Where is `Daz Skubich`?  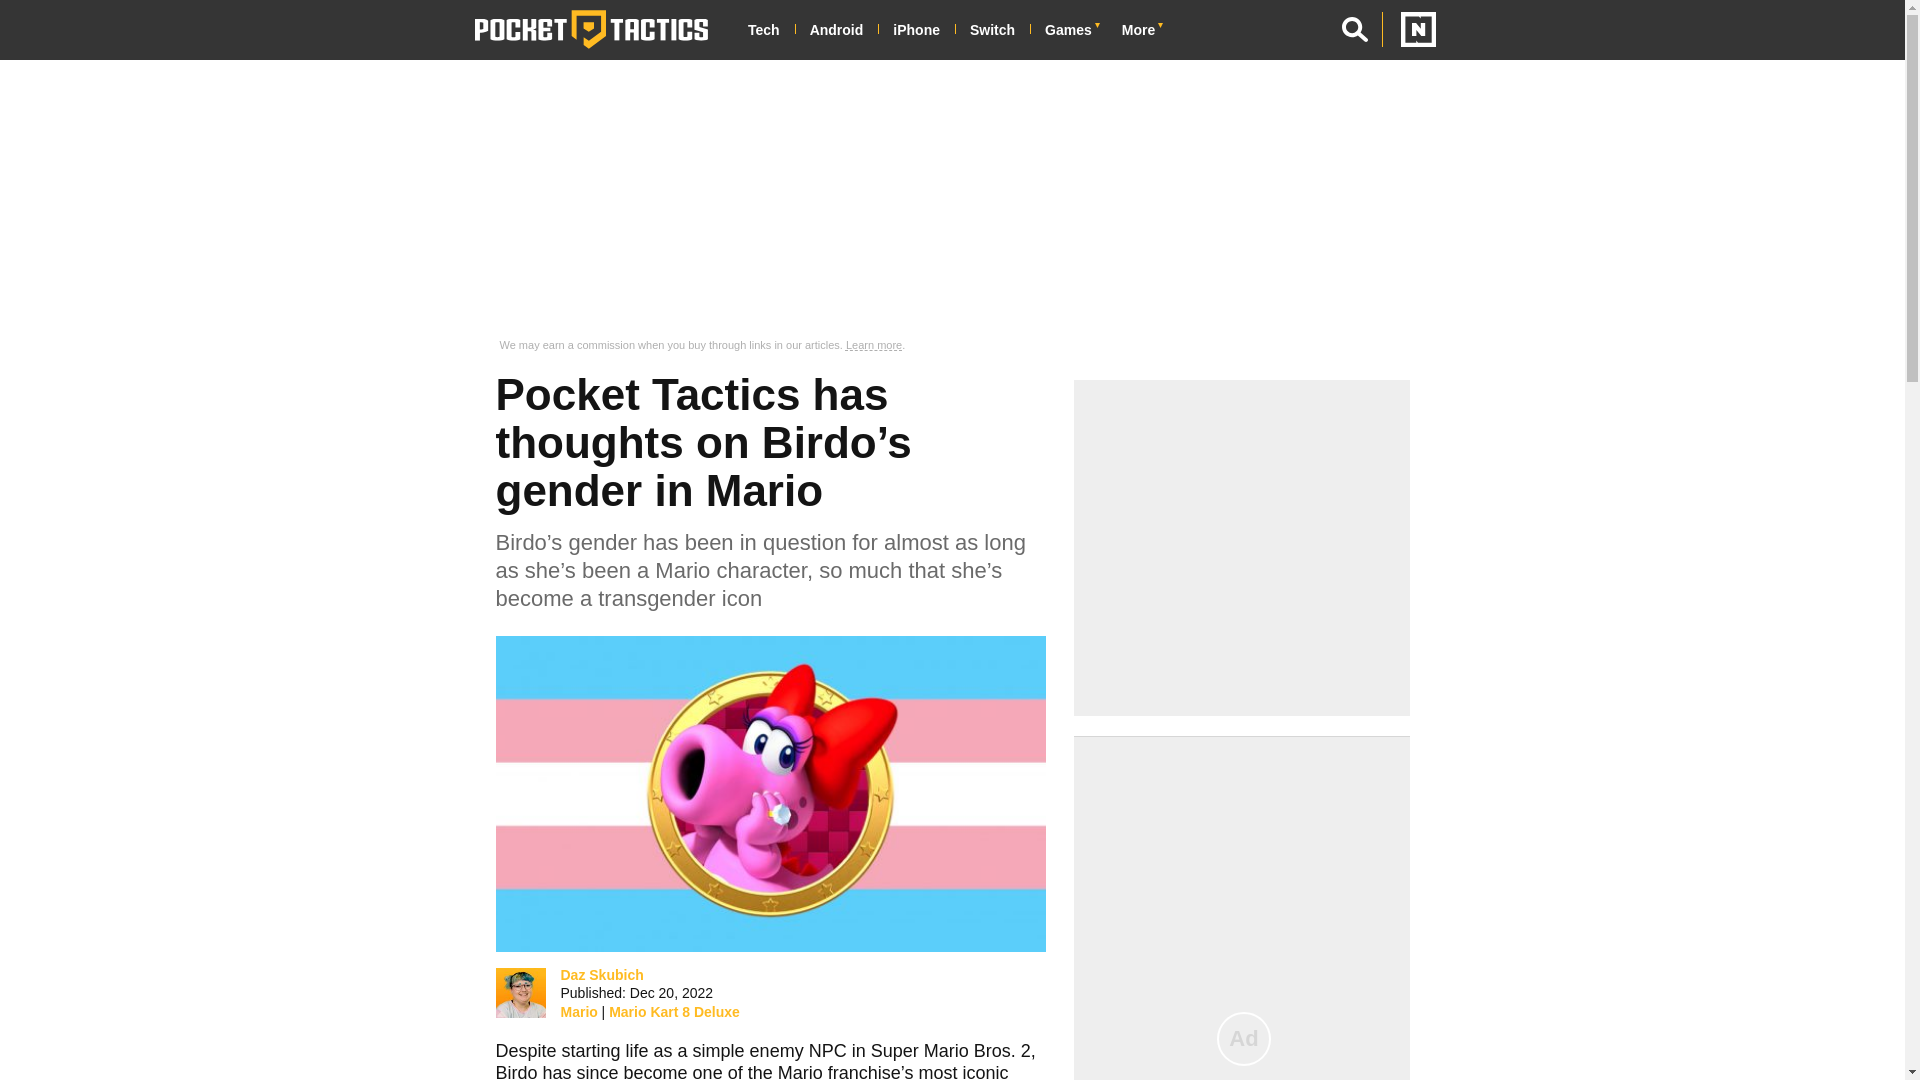 Daz Skubich is located at coordinates (524, 998).